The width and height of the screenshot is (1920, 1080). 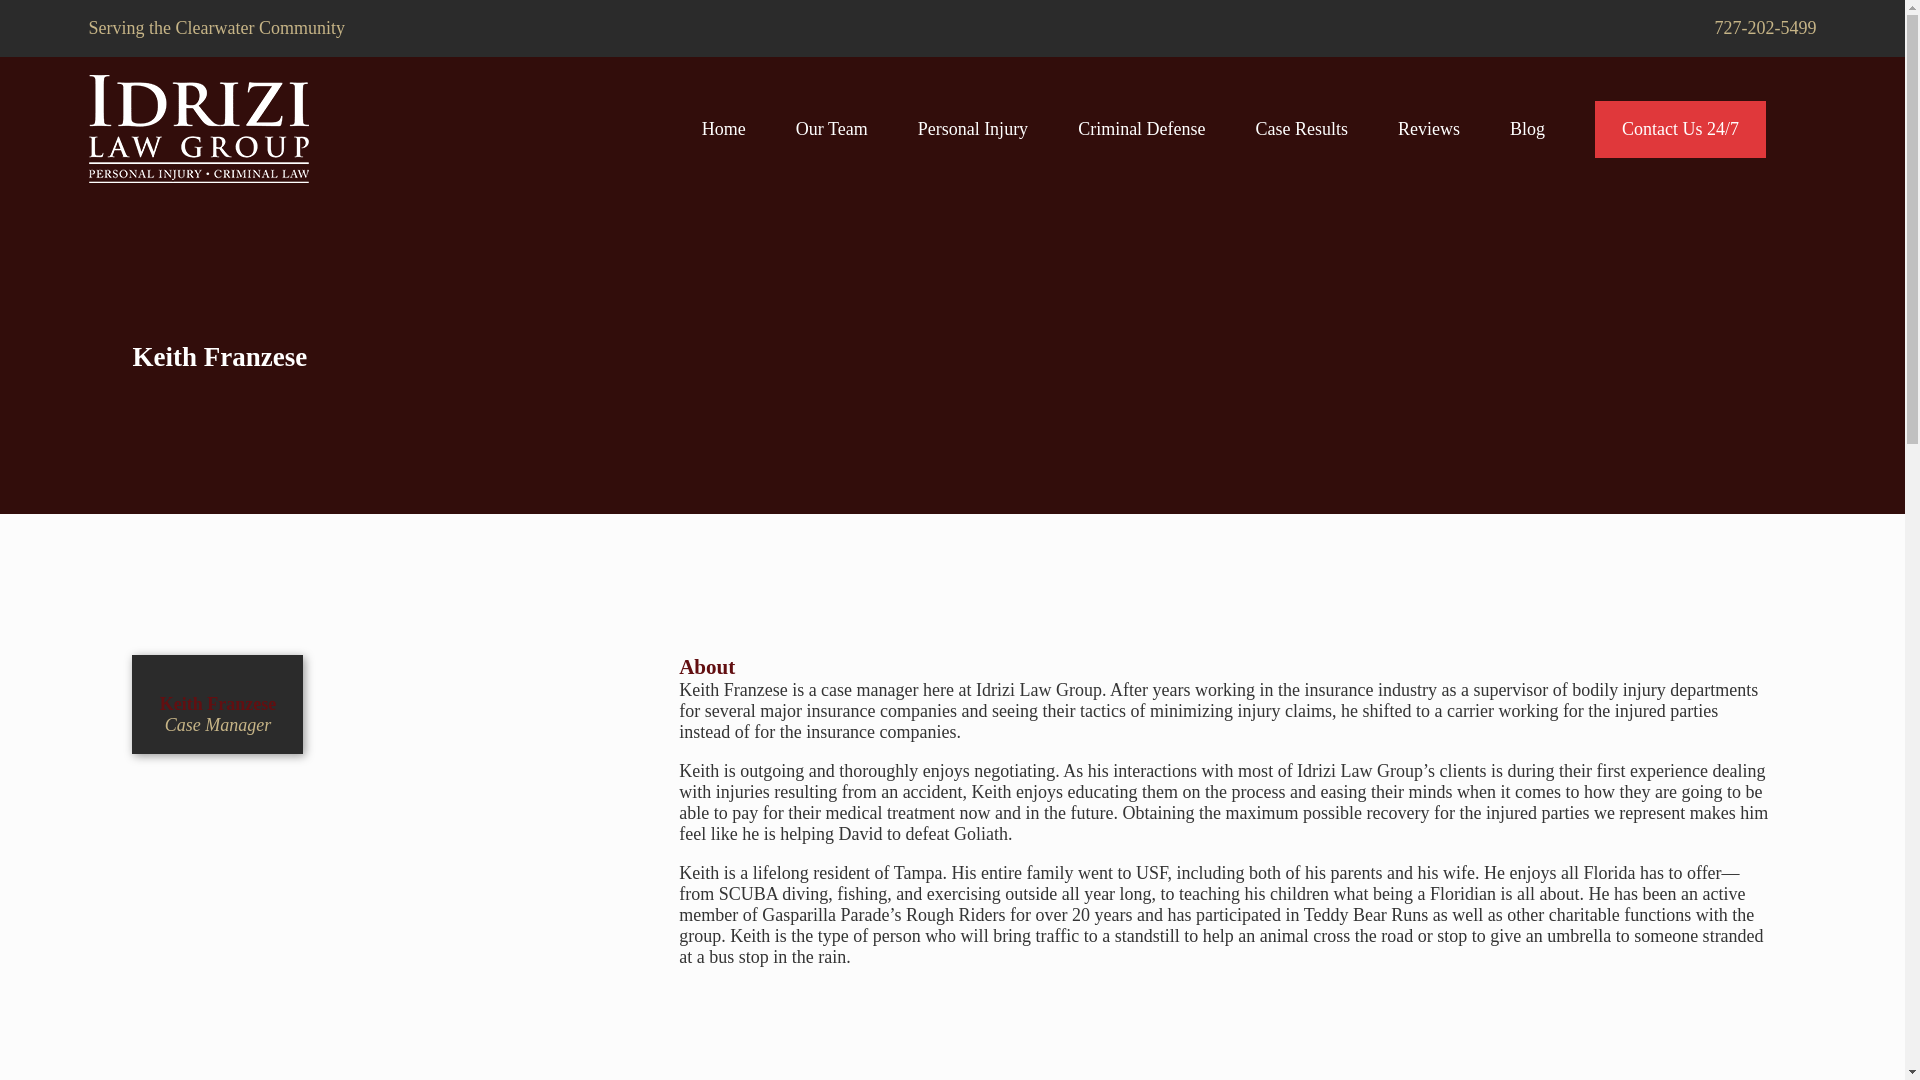 I want to click on Personal Injury, so click(x=972, y=128).